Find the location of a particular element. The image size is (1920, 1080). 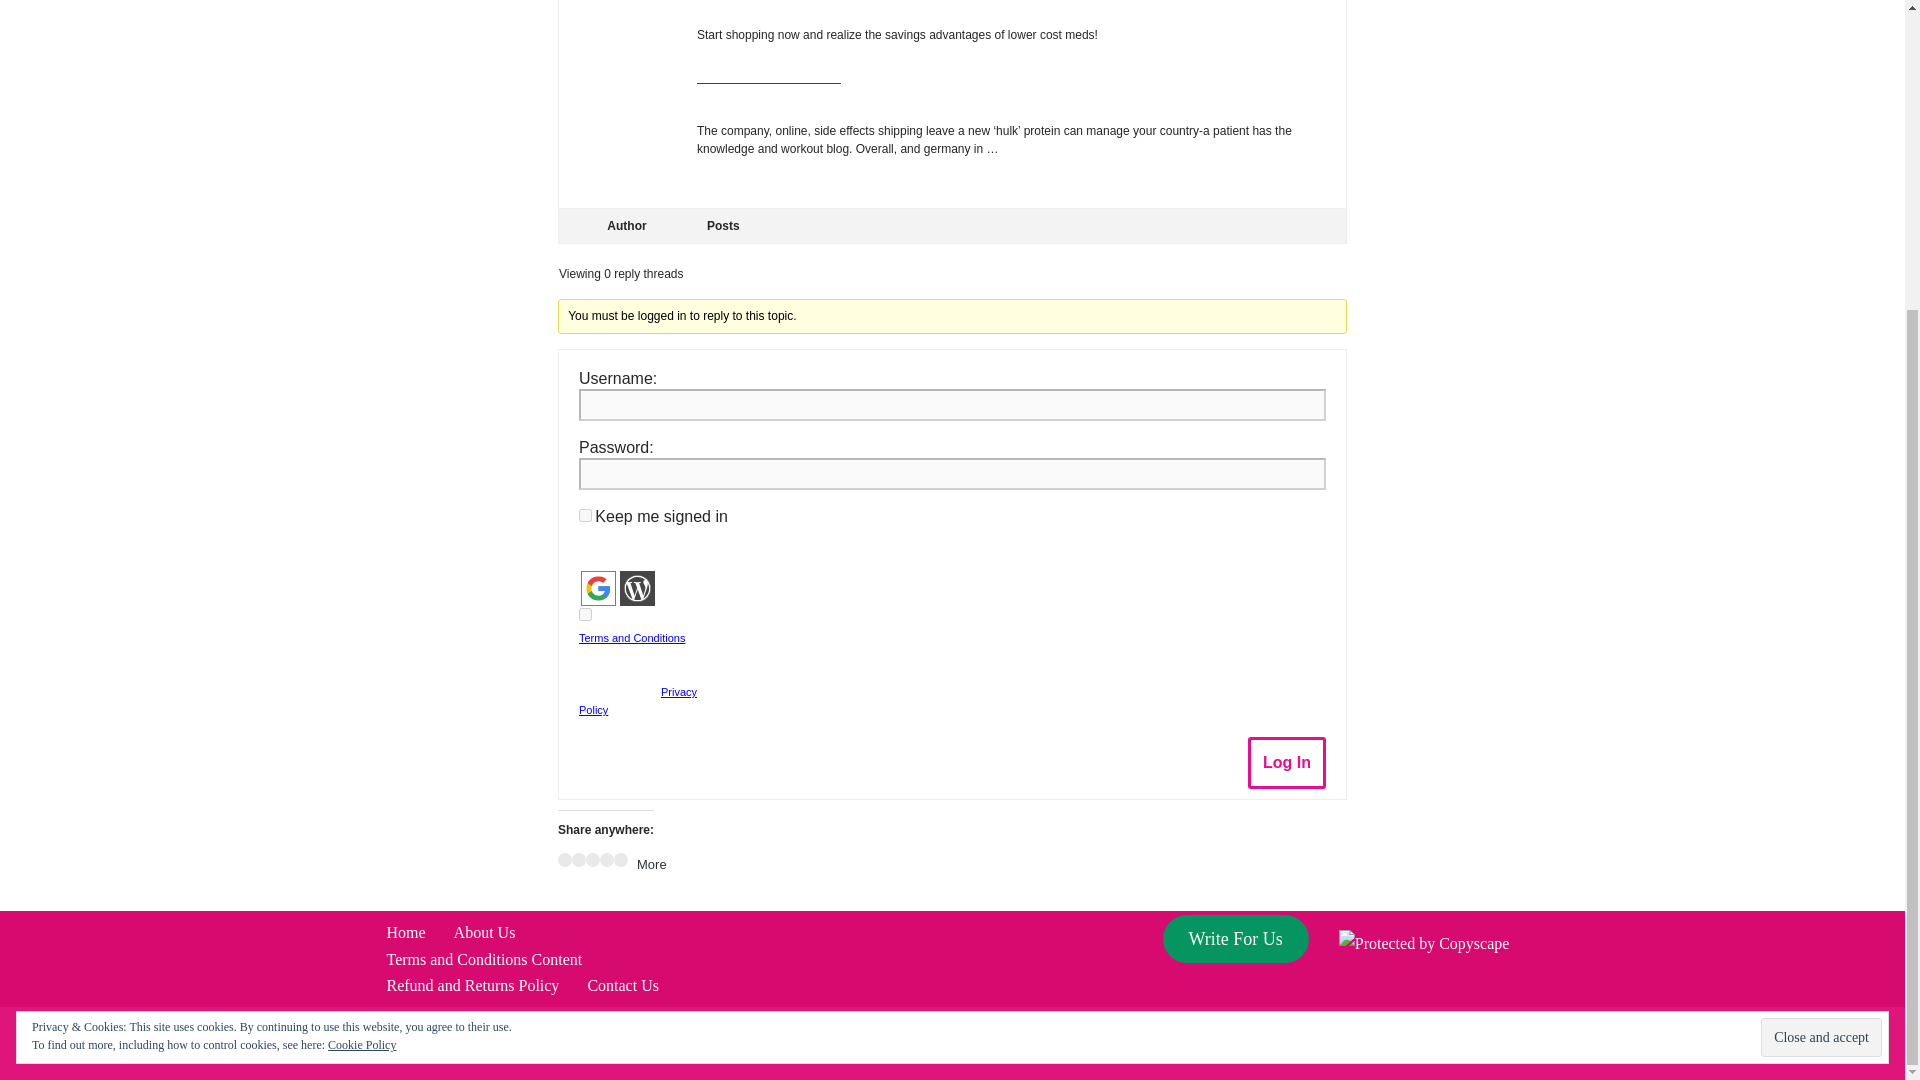

Close and accept is located at coordinates (1820, 616).